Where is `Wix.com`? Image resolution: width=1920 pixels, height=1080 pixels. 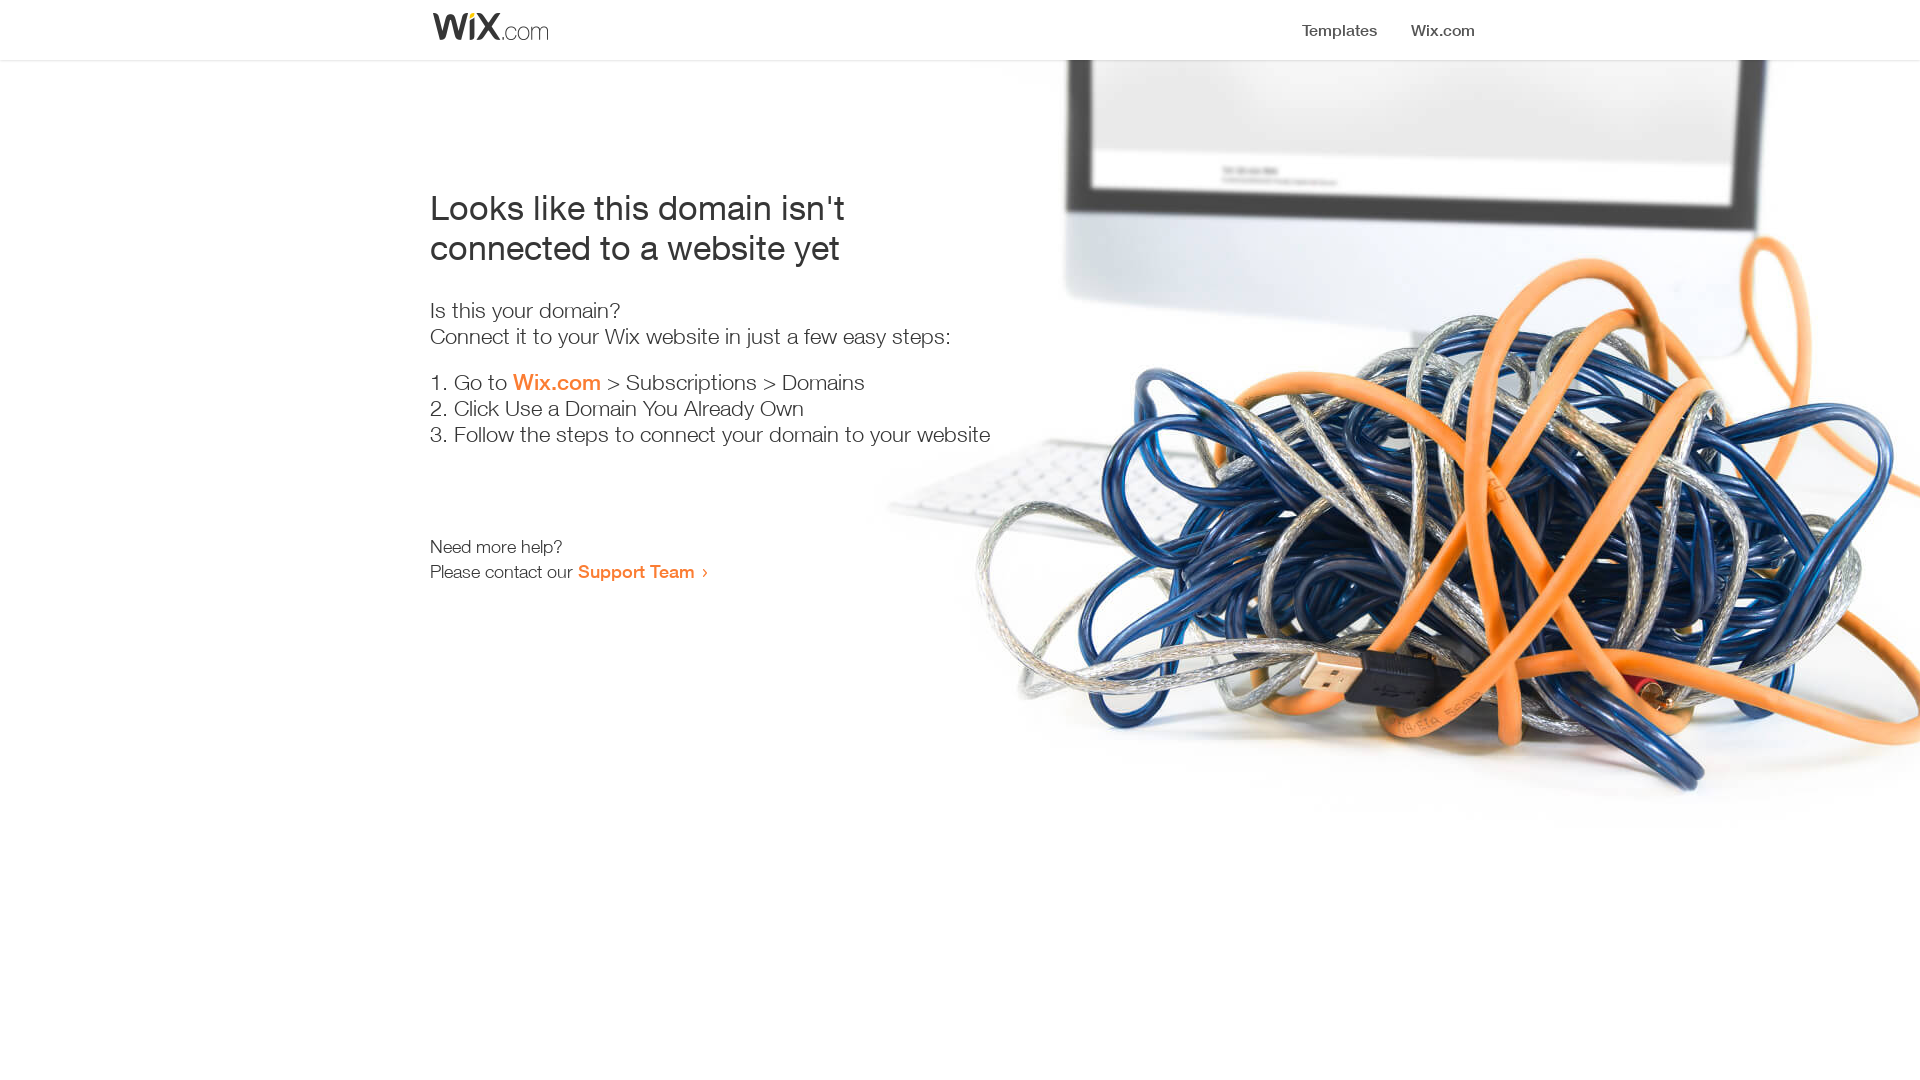
Wix.com is located at coordinates (557, 382).